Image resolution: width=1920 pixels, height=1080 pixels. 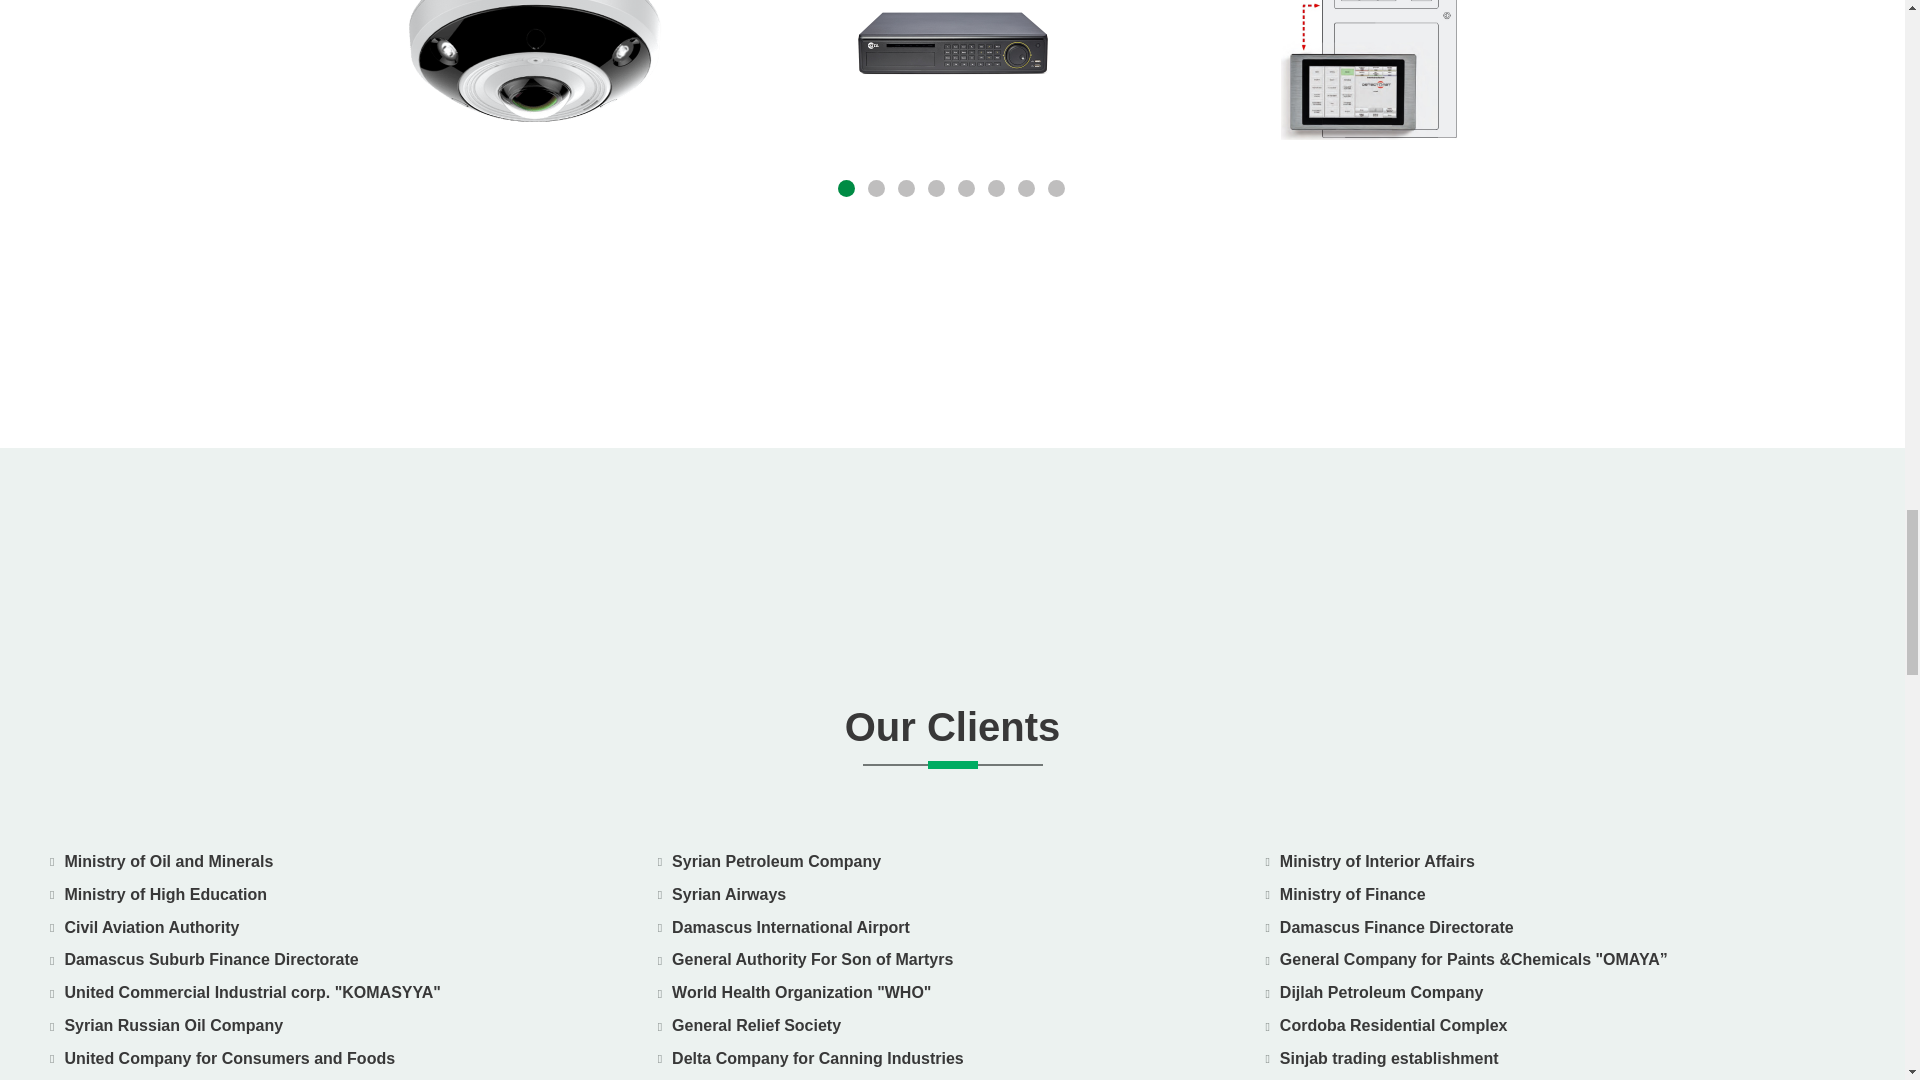 What do you see at coordinates (1058, 190) in the screenshot?
I see `8` at bounding box center [1058, 190].